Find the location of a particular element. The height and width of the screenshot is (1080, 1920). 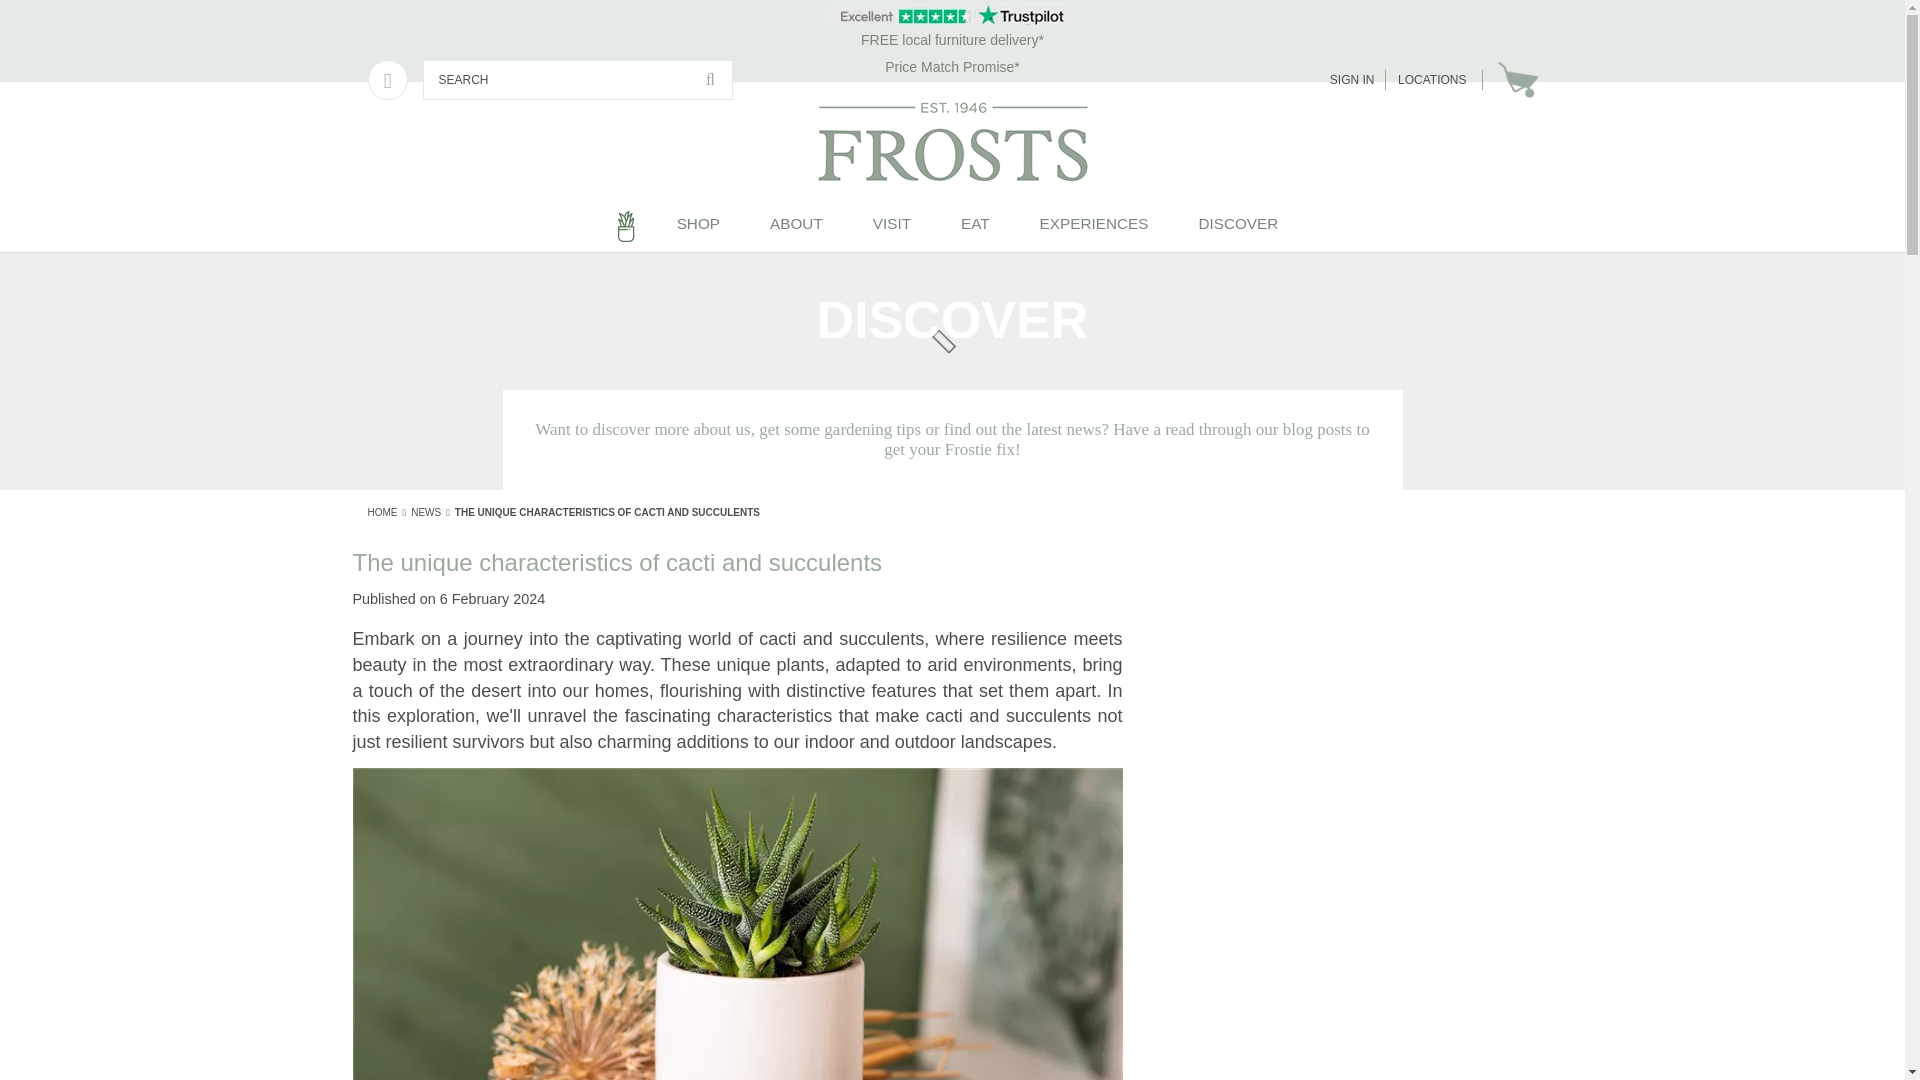

Frosts Garden Centres is located at coordinates (952, 142).